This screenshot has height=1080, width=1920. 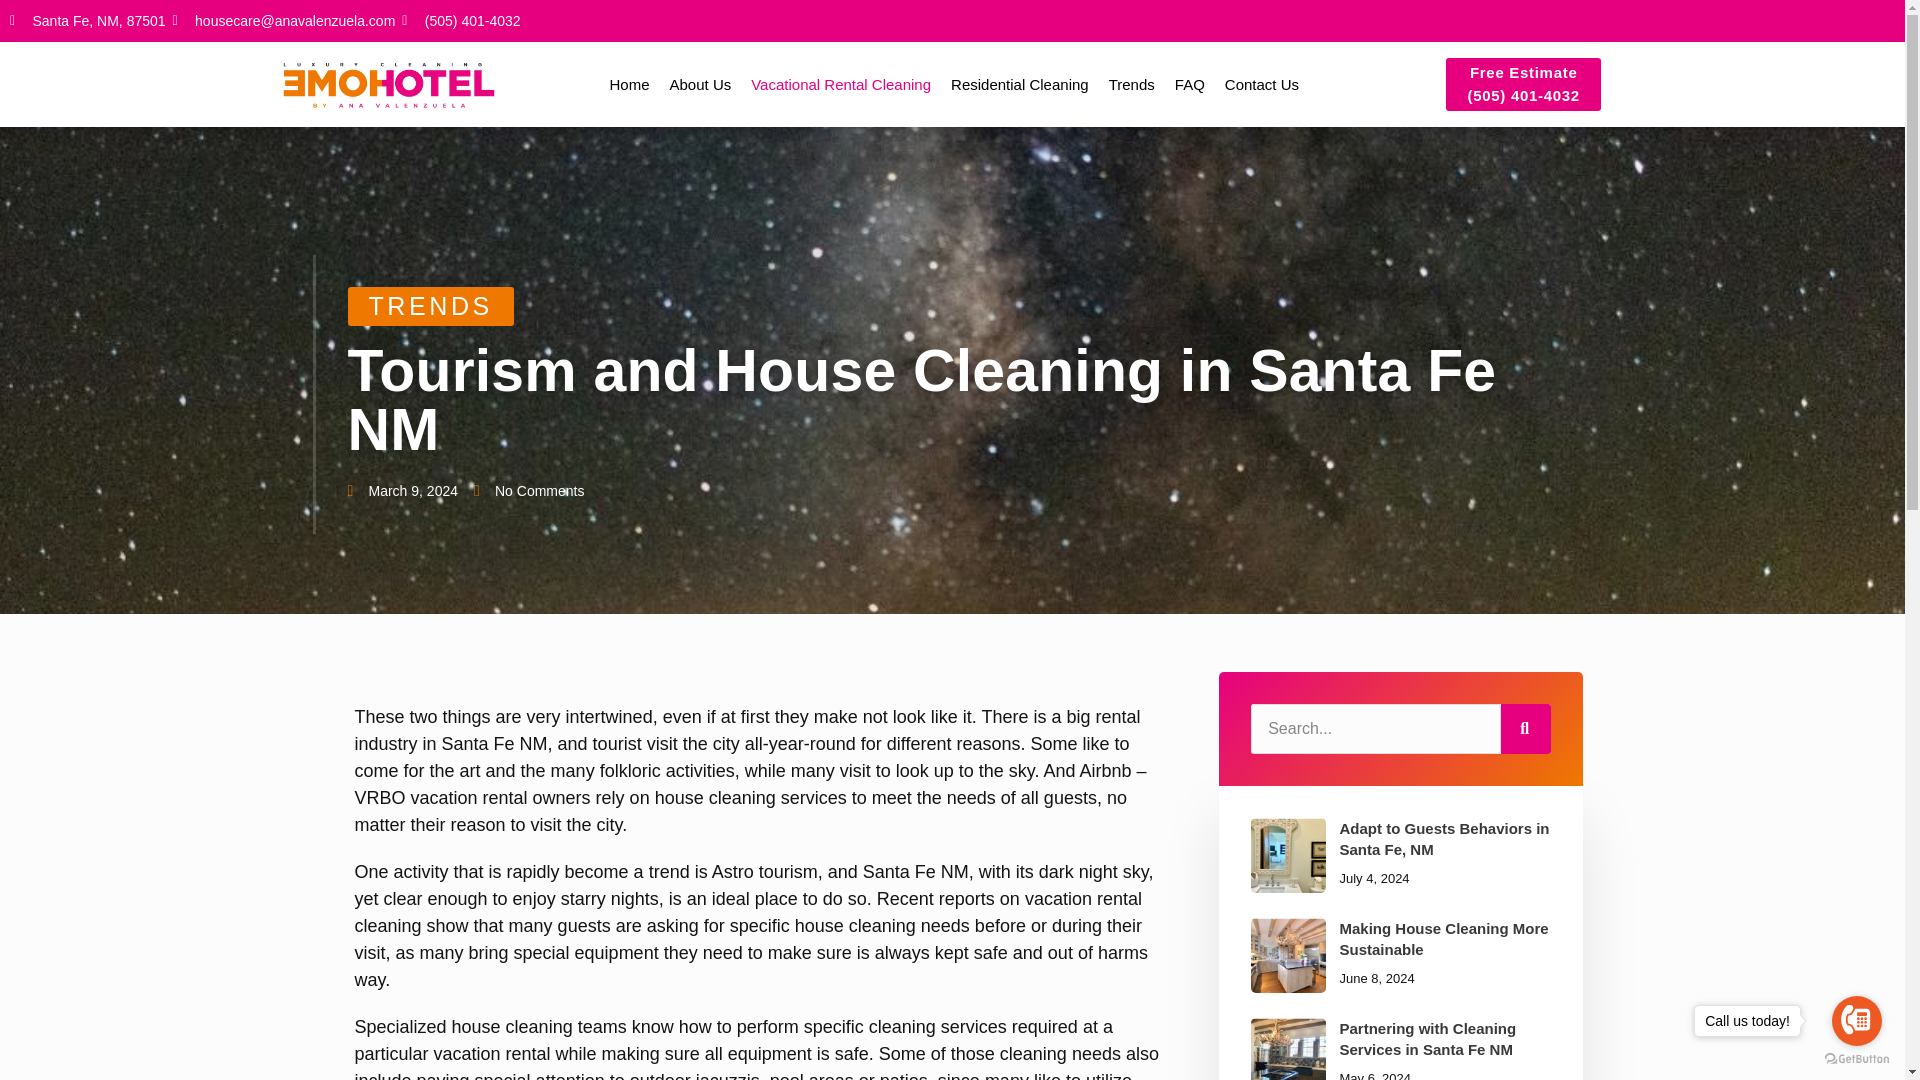 What do you see at coordinates (522, 490) in the screenshot?
I see `Vacational Rental Cleaning` at bounding box center [522, 490].